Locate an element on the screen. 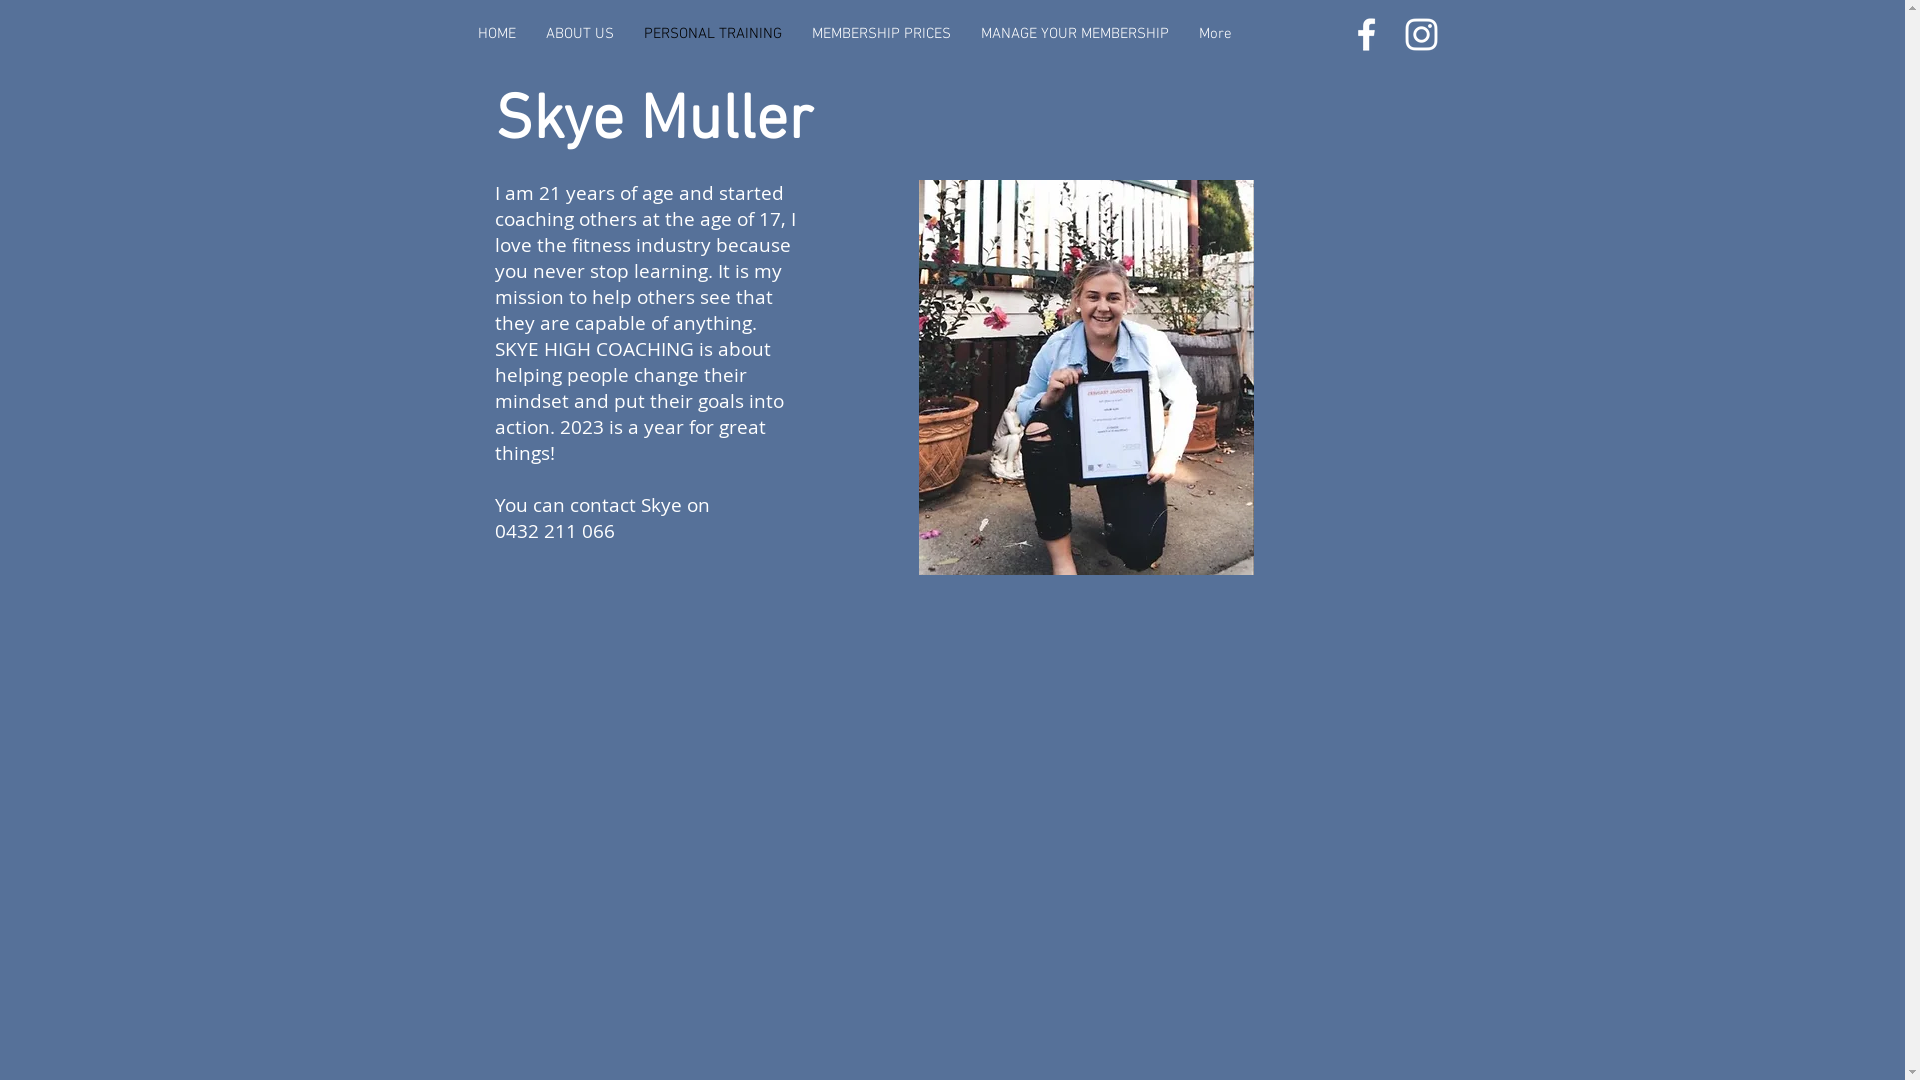  MEMBERSHIP PRICES is located at coordinates (880, 34).